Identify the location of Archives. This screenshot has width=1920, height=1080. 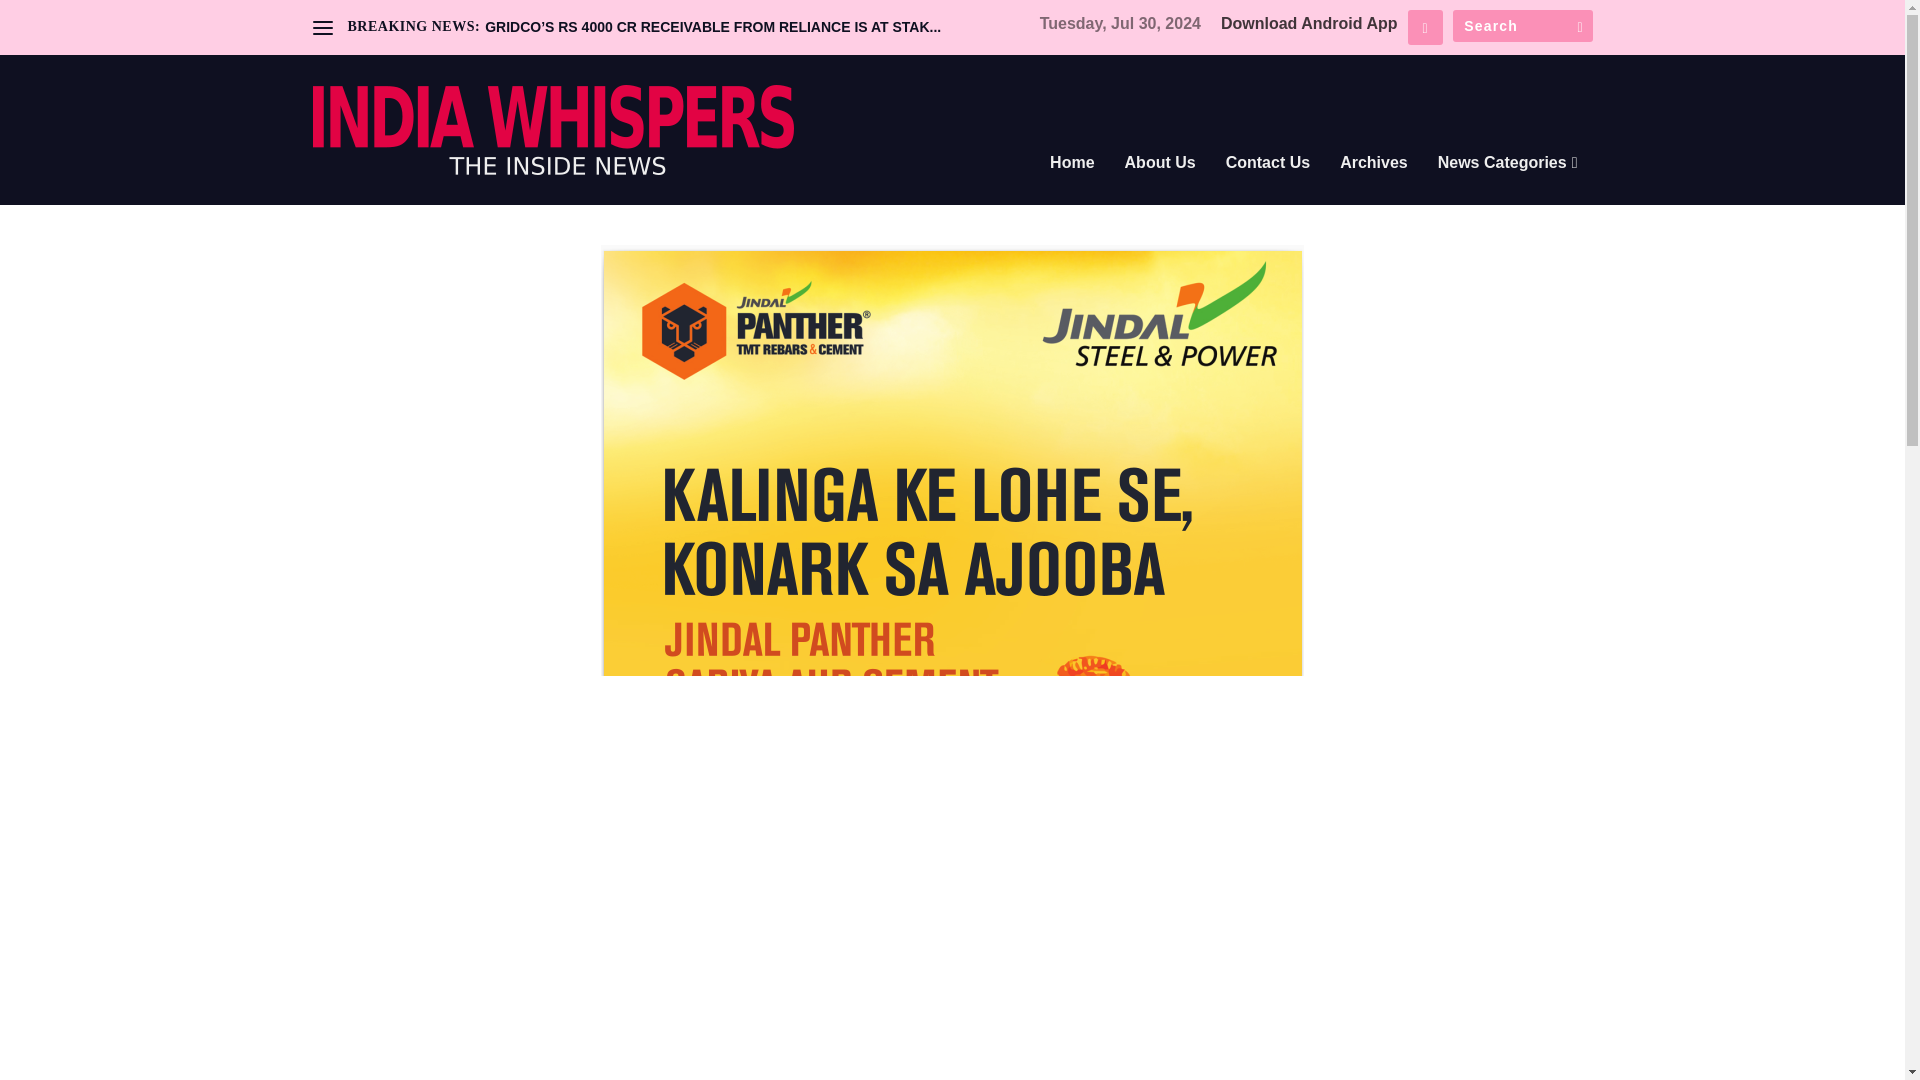
(1374, 190).